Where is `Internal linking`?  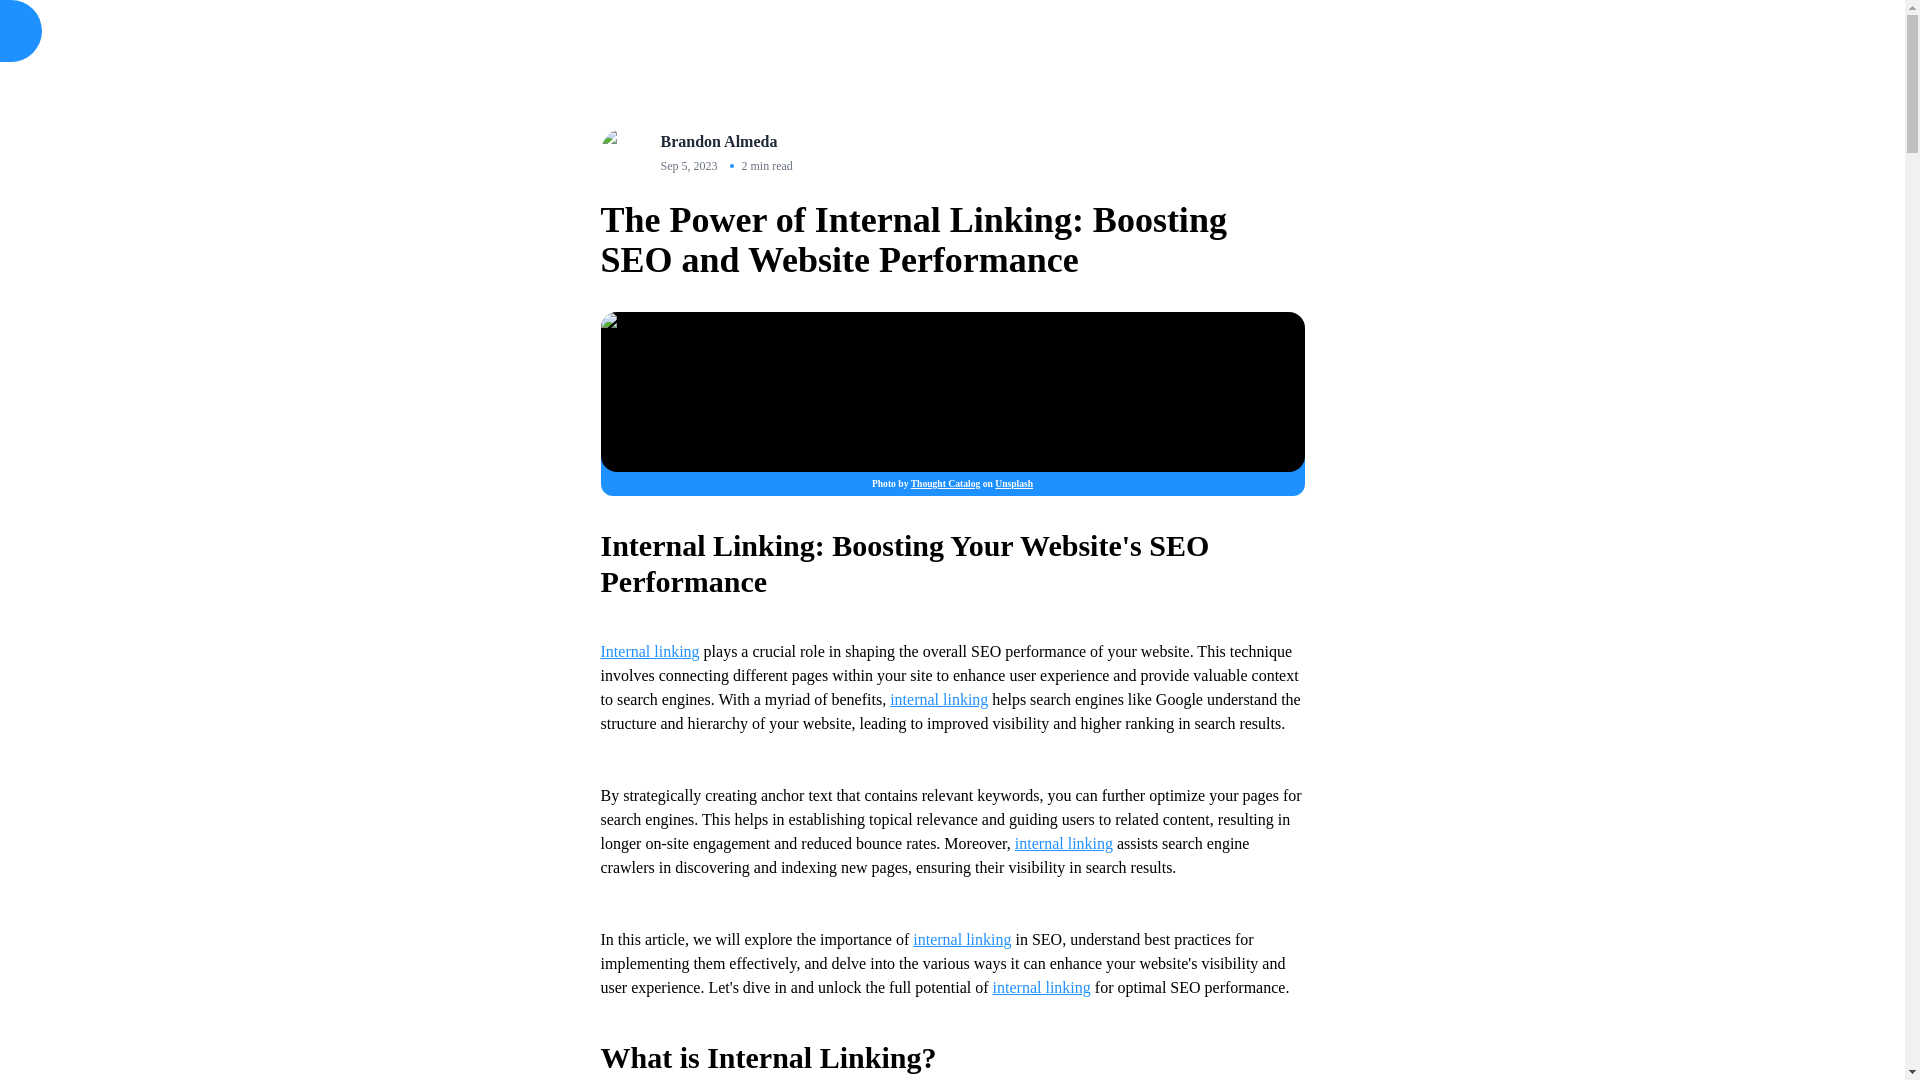 Internal linking is located at coordinates (648, 650).